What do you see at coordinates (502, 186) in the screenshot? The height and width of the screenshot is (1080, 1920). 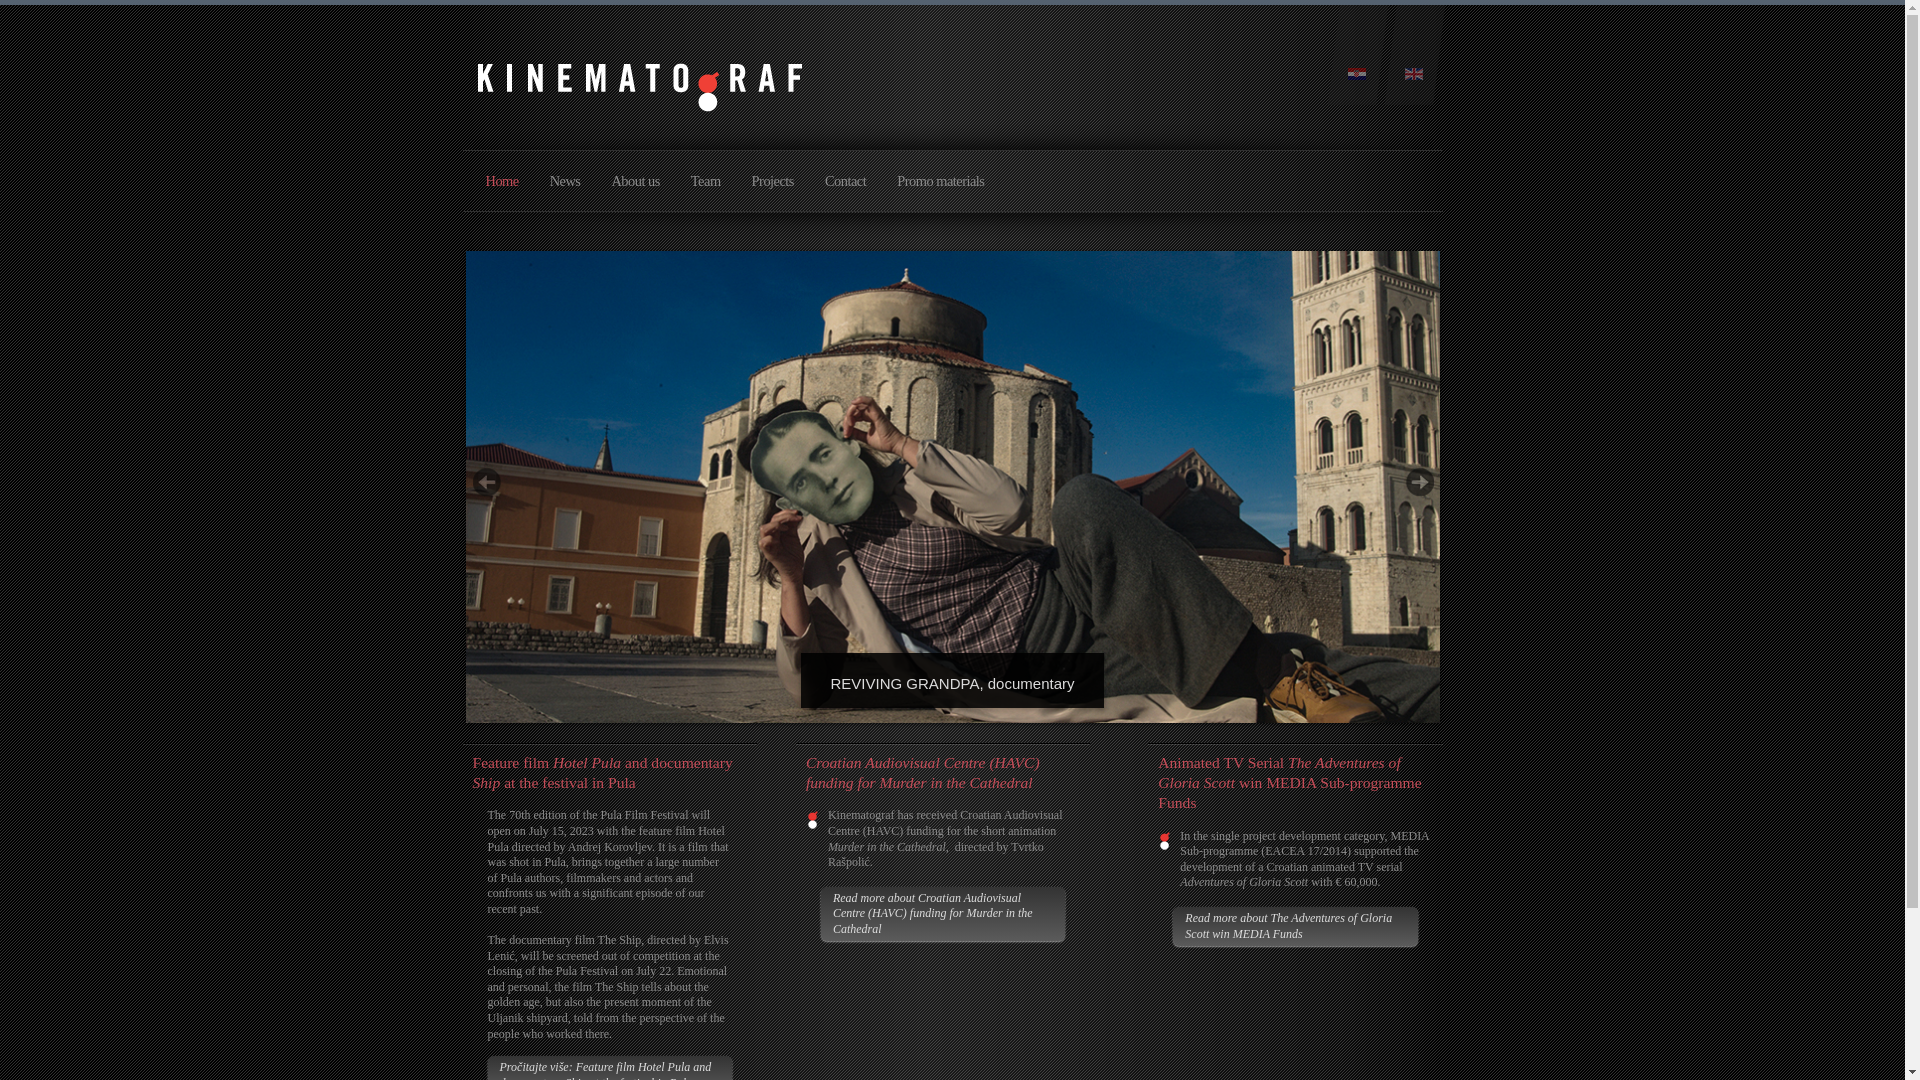 I see `Home` at bounding box center [502, 186].